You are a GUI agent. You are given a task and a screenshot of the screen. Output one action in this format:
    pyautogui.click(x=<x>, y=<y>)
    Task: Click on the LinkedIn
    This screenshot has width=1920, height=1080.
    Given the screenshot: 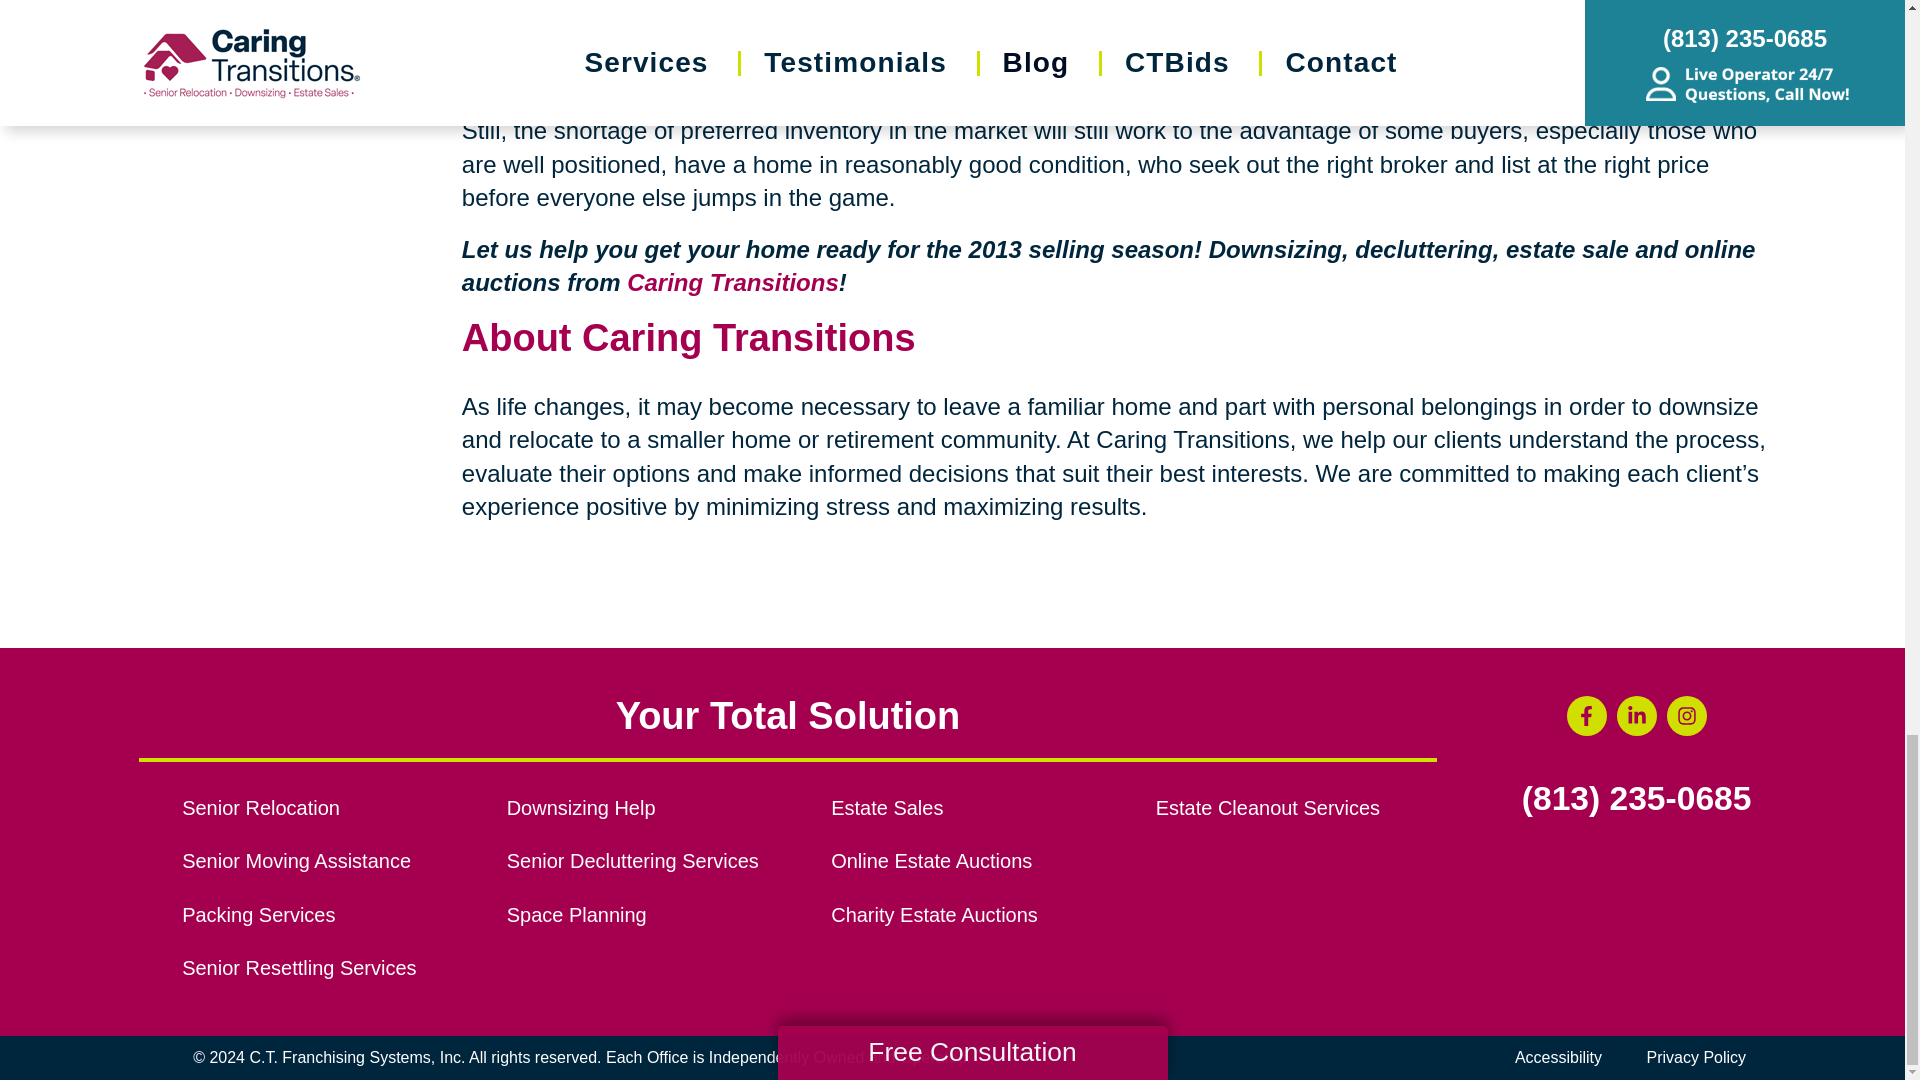 What is the action you would take?
    pyautogui.click(x=1636, y=715)
    